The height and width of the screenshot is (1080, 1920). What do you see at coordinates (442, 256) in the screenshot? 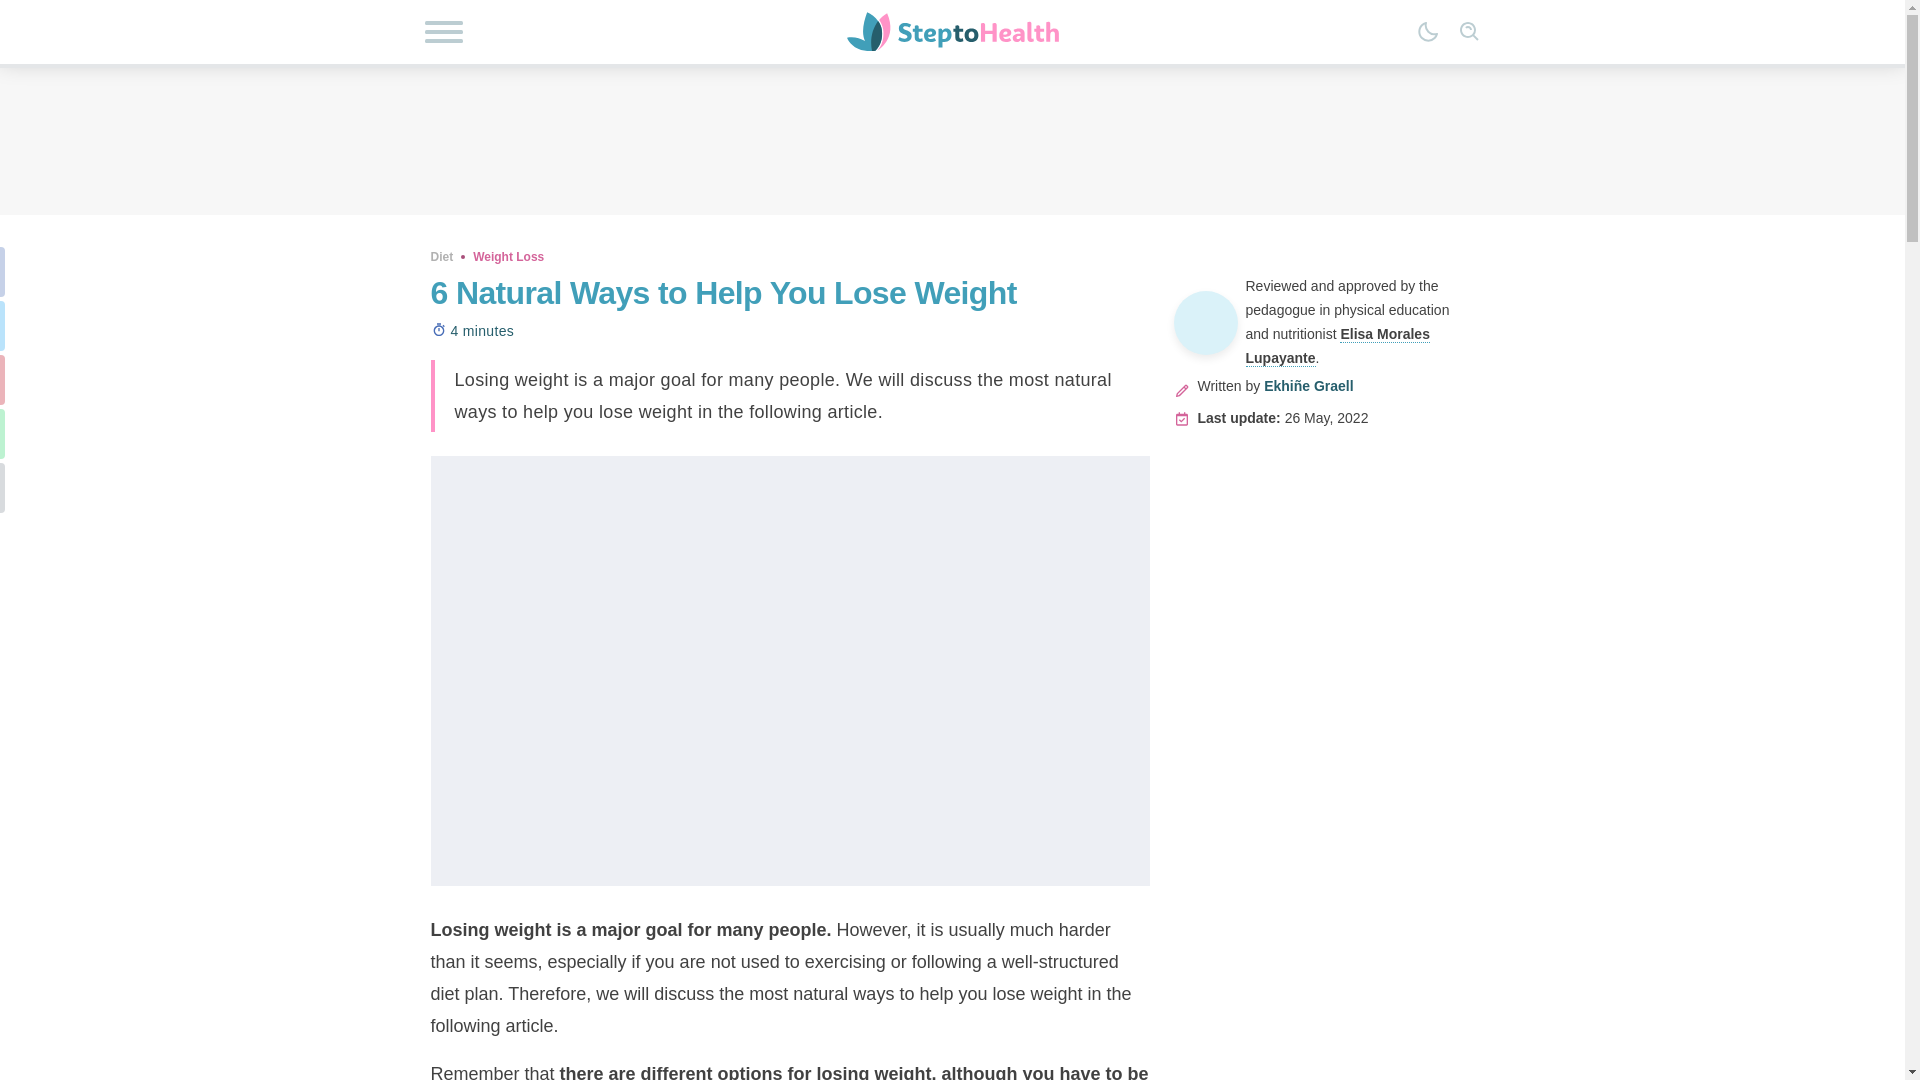
I see `Diet` at bounding box center [442, 256].